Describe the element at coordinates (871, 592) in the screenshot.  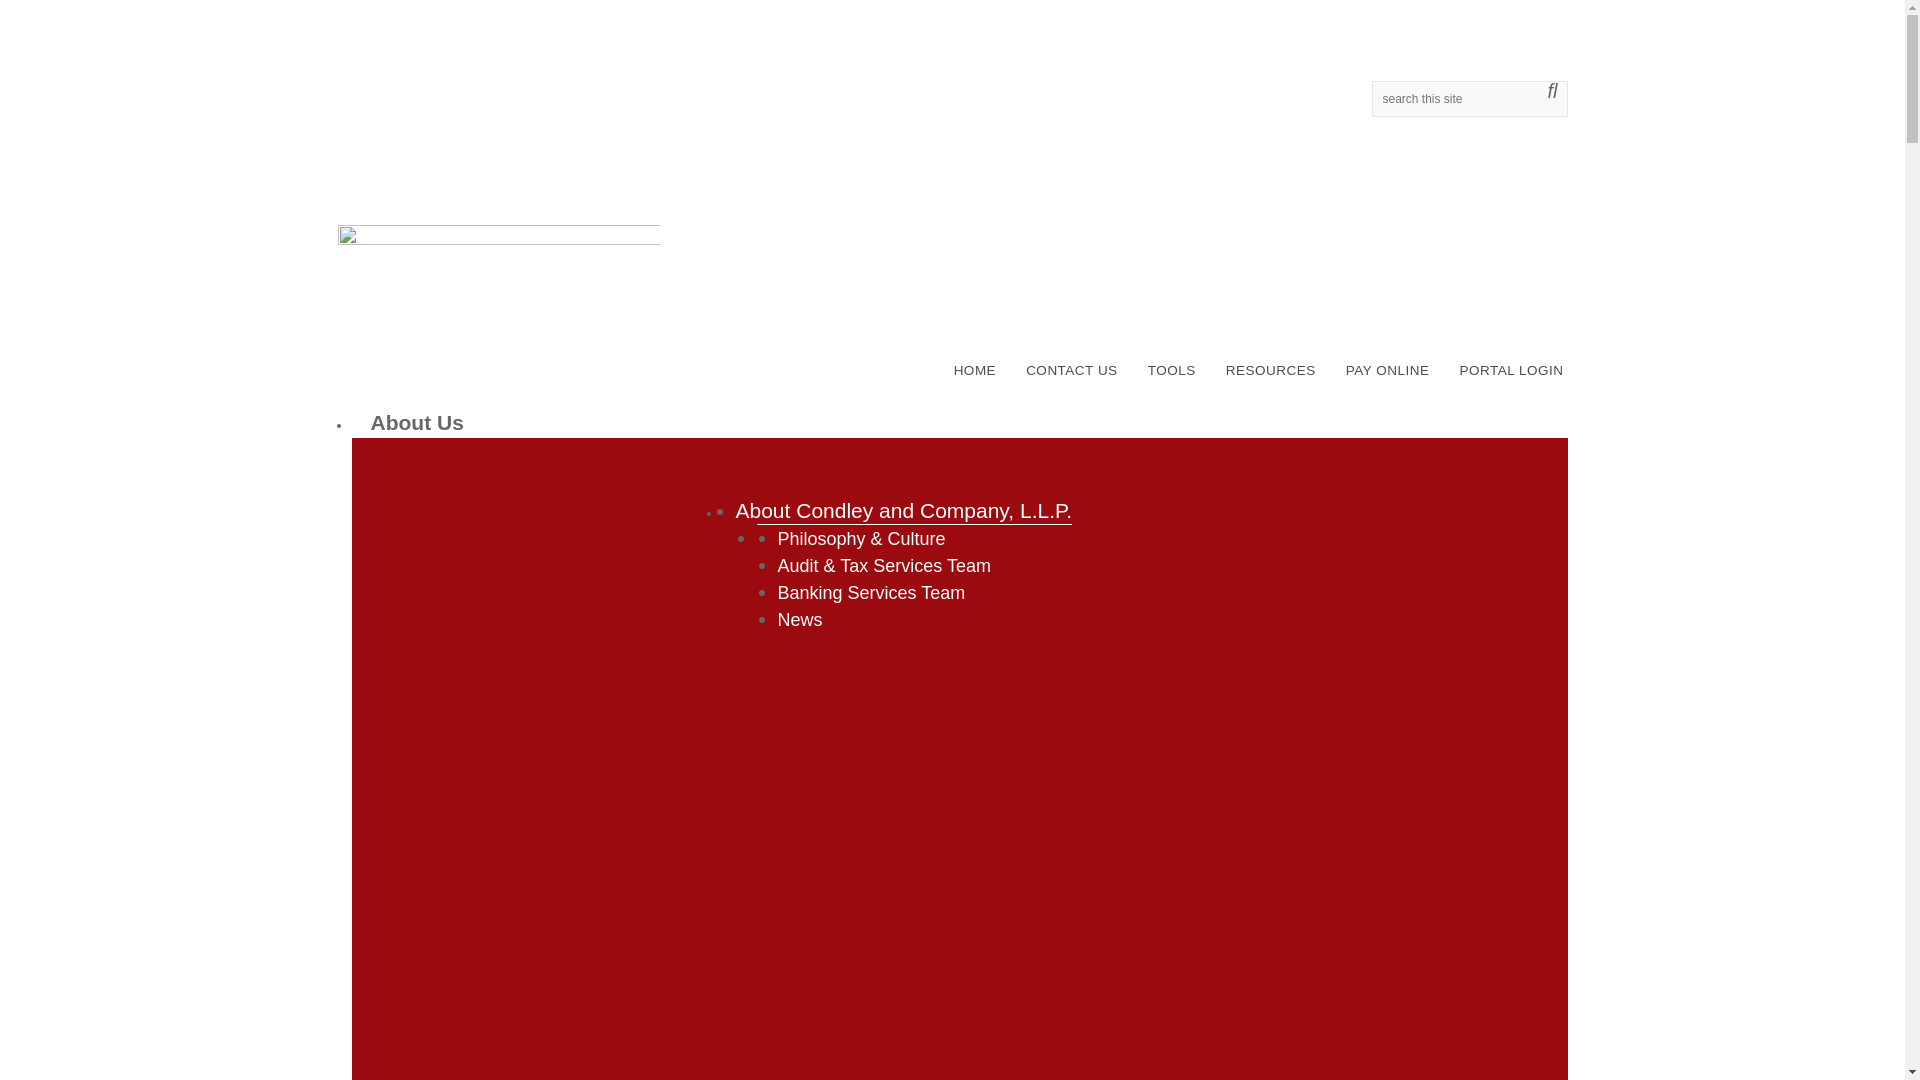
I see `Banking Services Team` at that location.